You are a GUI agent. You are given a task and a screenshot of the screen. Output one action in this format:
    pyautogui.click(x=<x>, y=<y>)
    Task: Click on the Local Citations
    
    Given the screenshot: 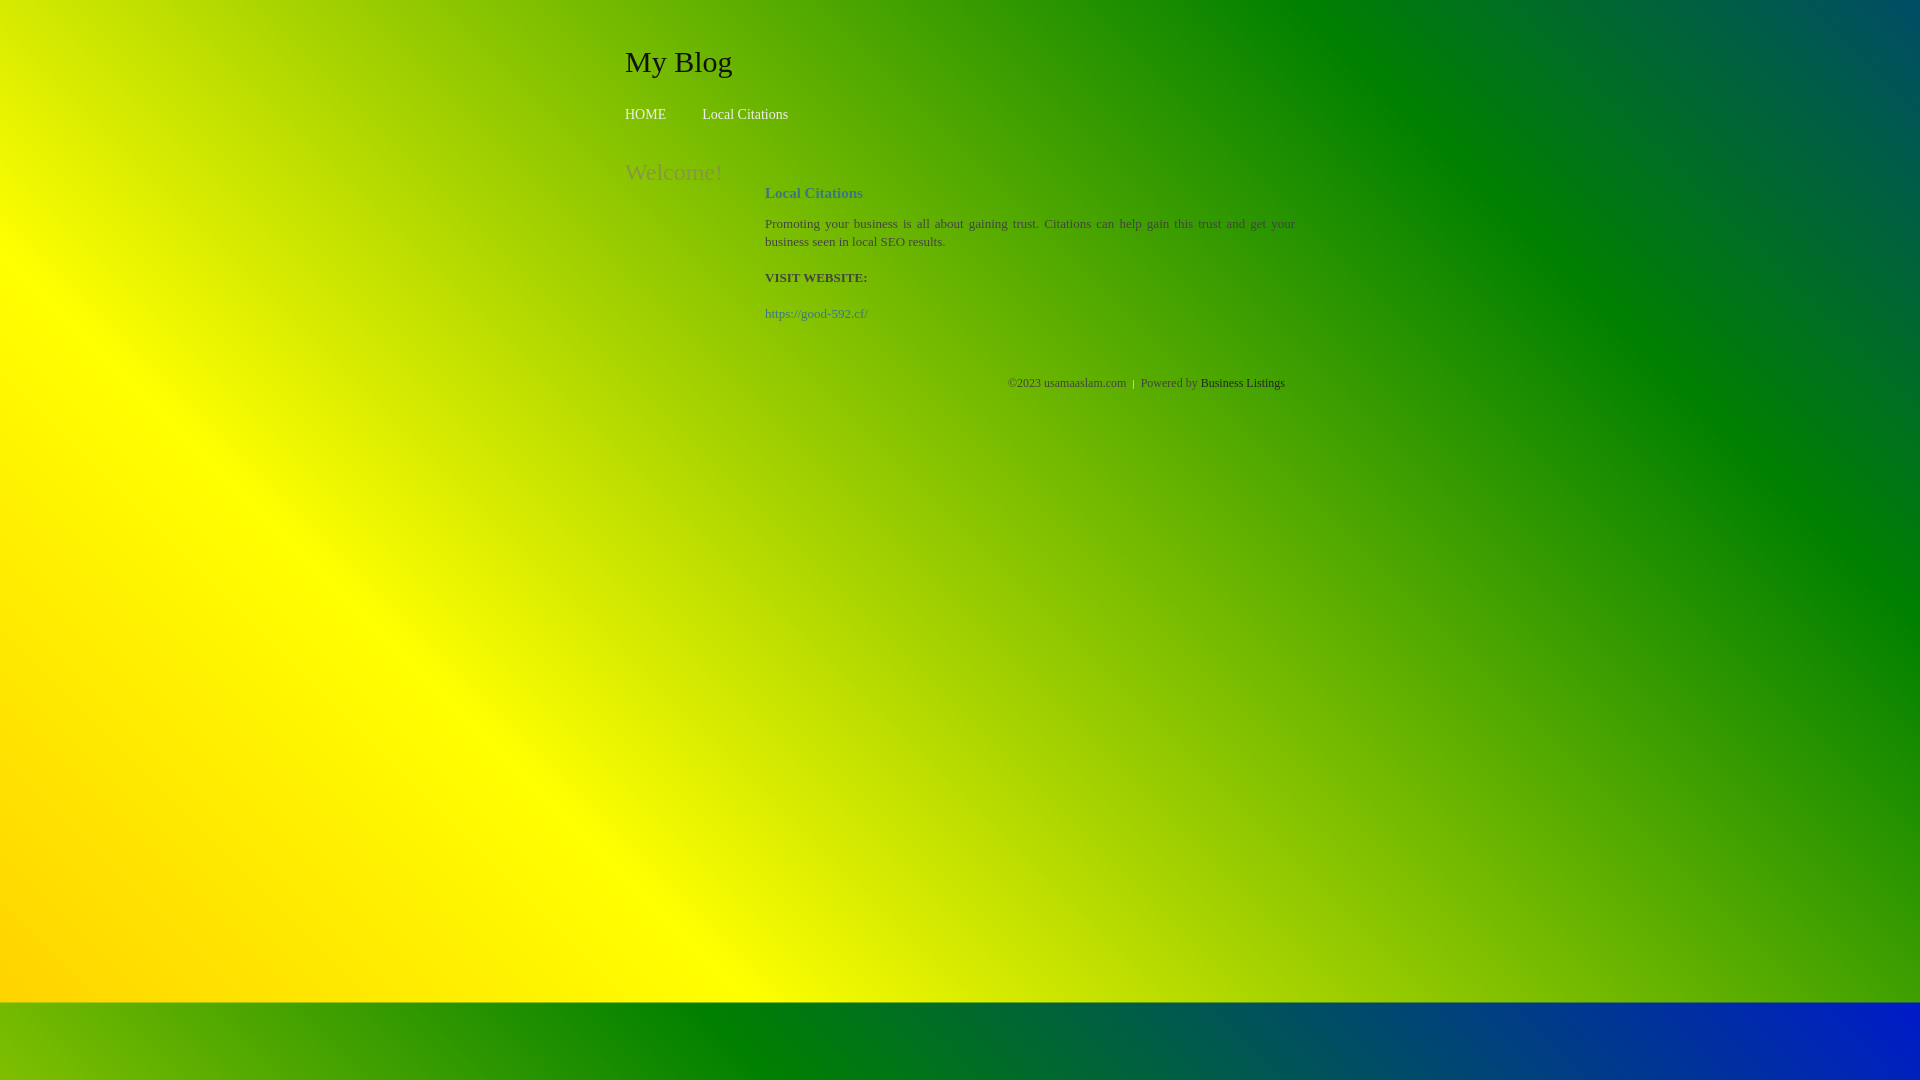 What is the action you would take?
    pyautogui.click(x=745, y=114)
    